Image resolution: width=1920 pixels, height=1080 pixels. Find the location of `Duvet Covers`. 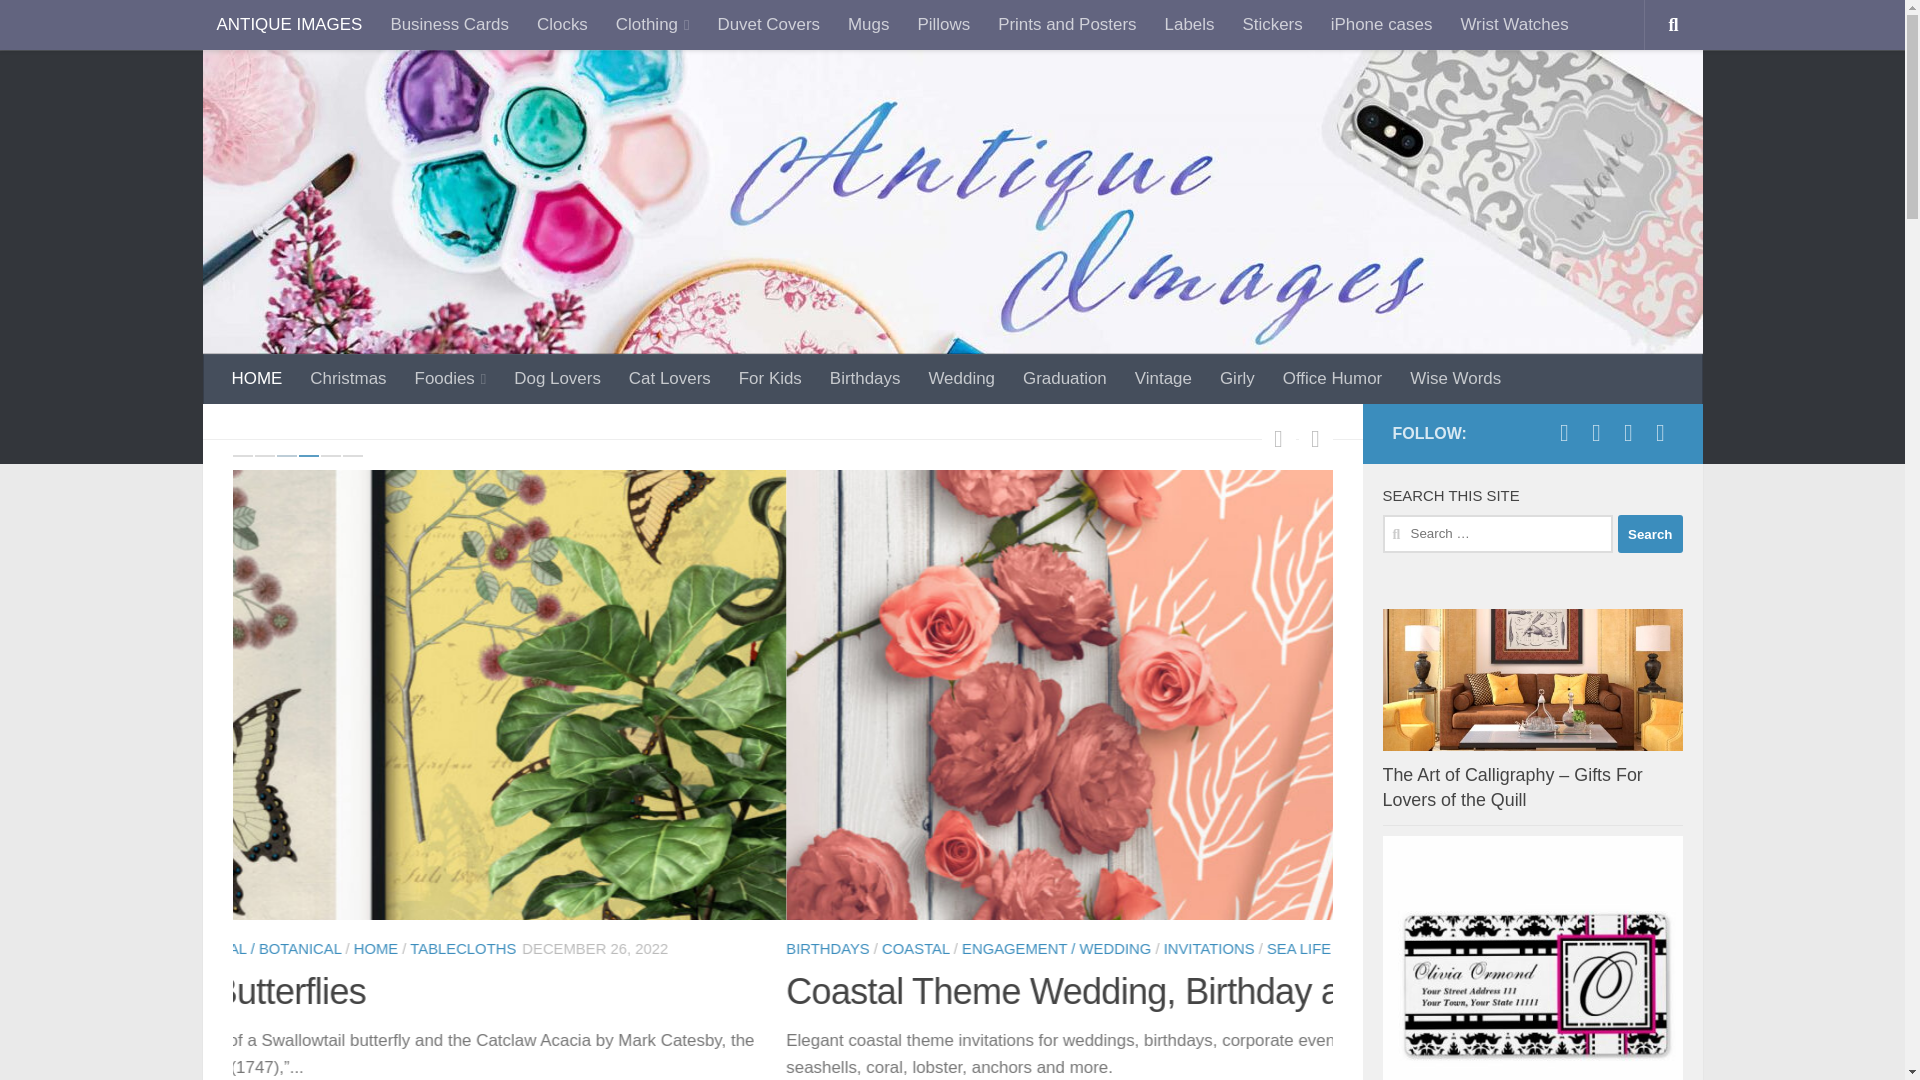

Duvet Covers is located at coordinates (768, 25).